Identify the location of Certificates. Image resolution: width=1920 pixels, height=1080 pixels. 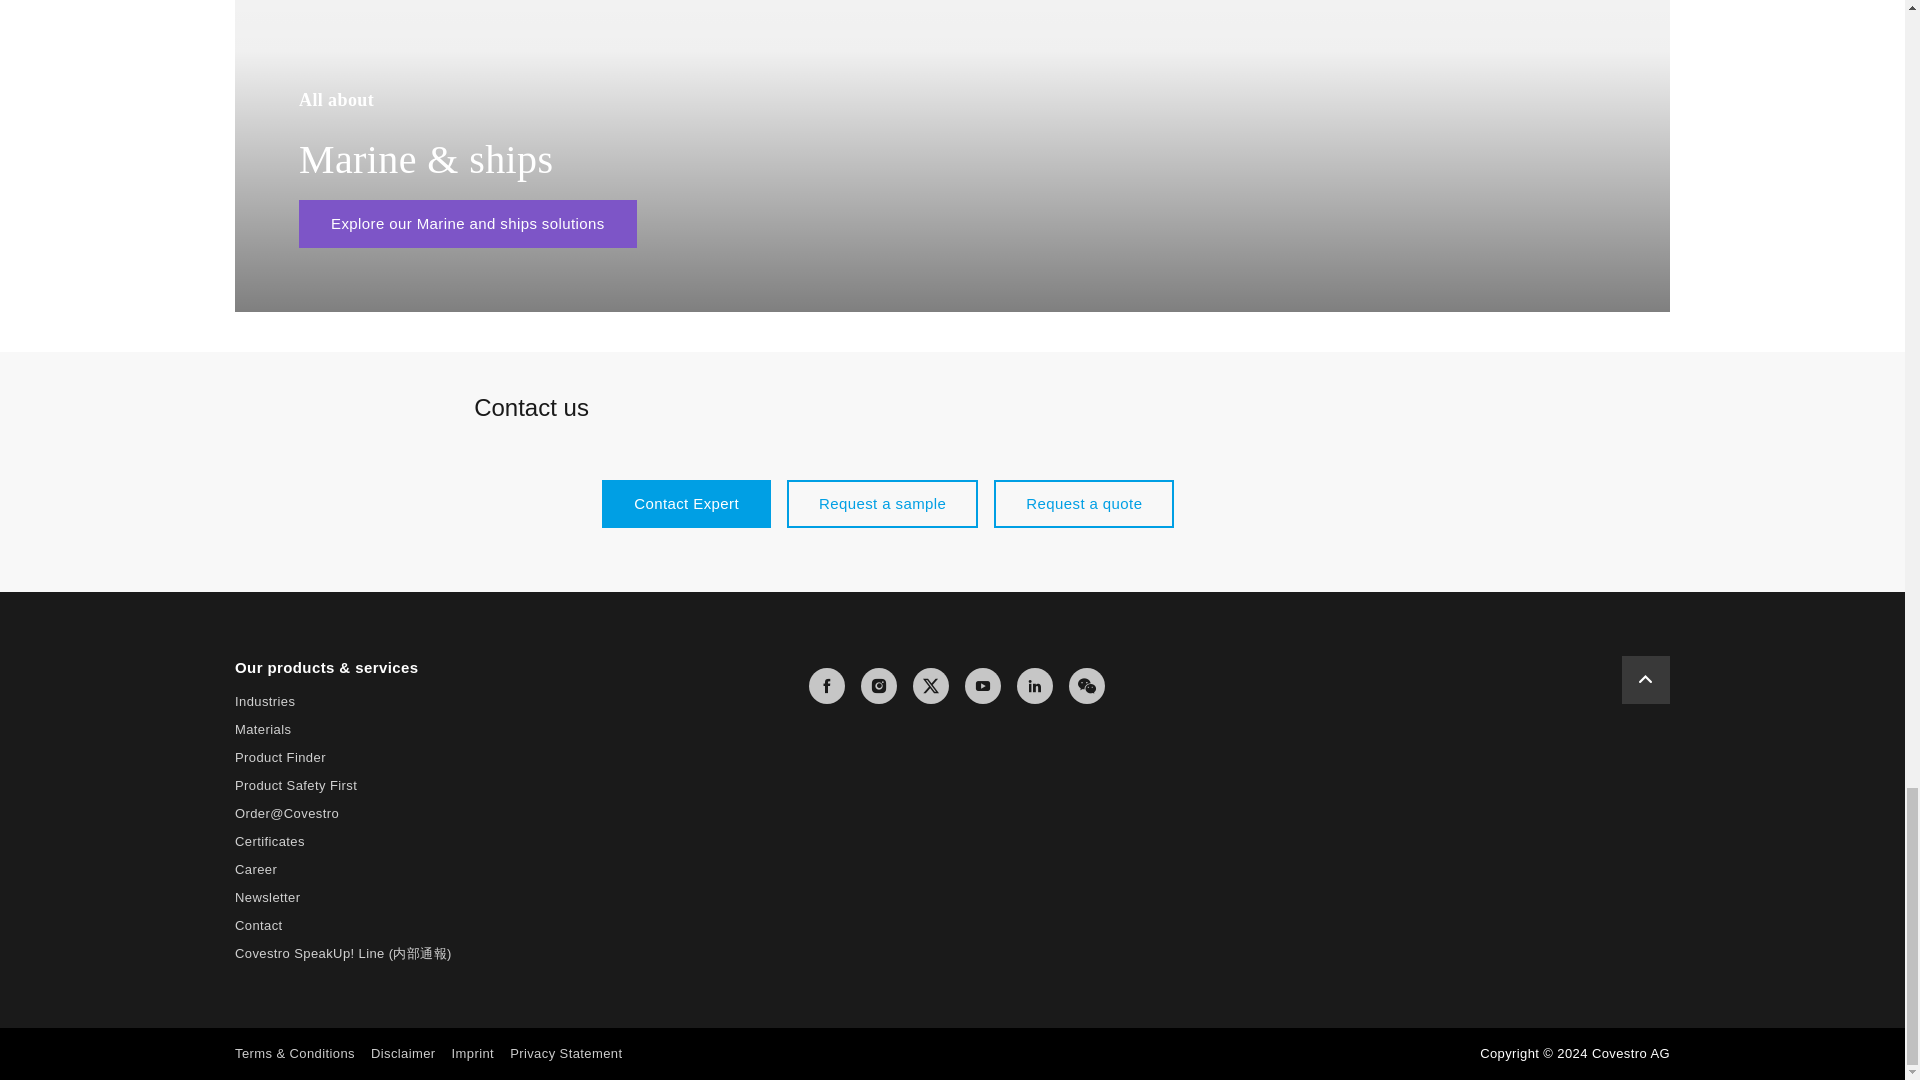
(270, 840).